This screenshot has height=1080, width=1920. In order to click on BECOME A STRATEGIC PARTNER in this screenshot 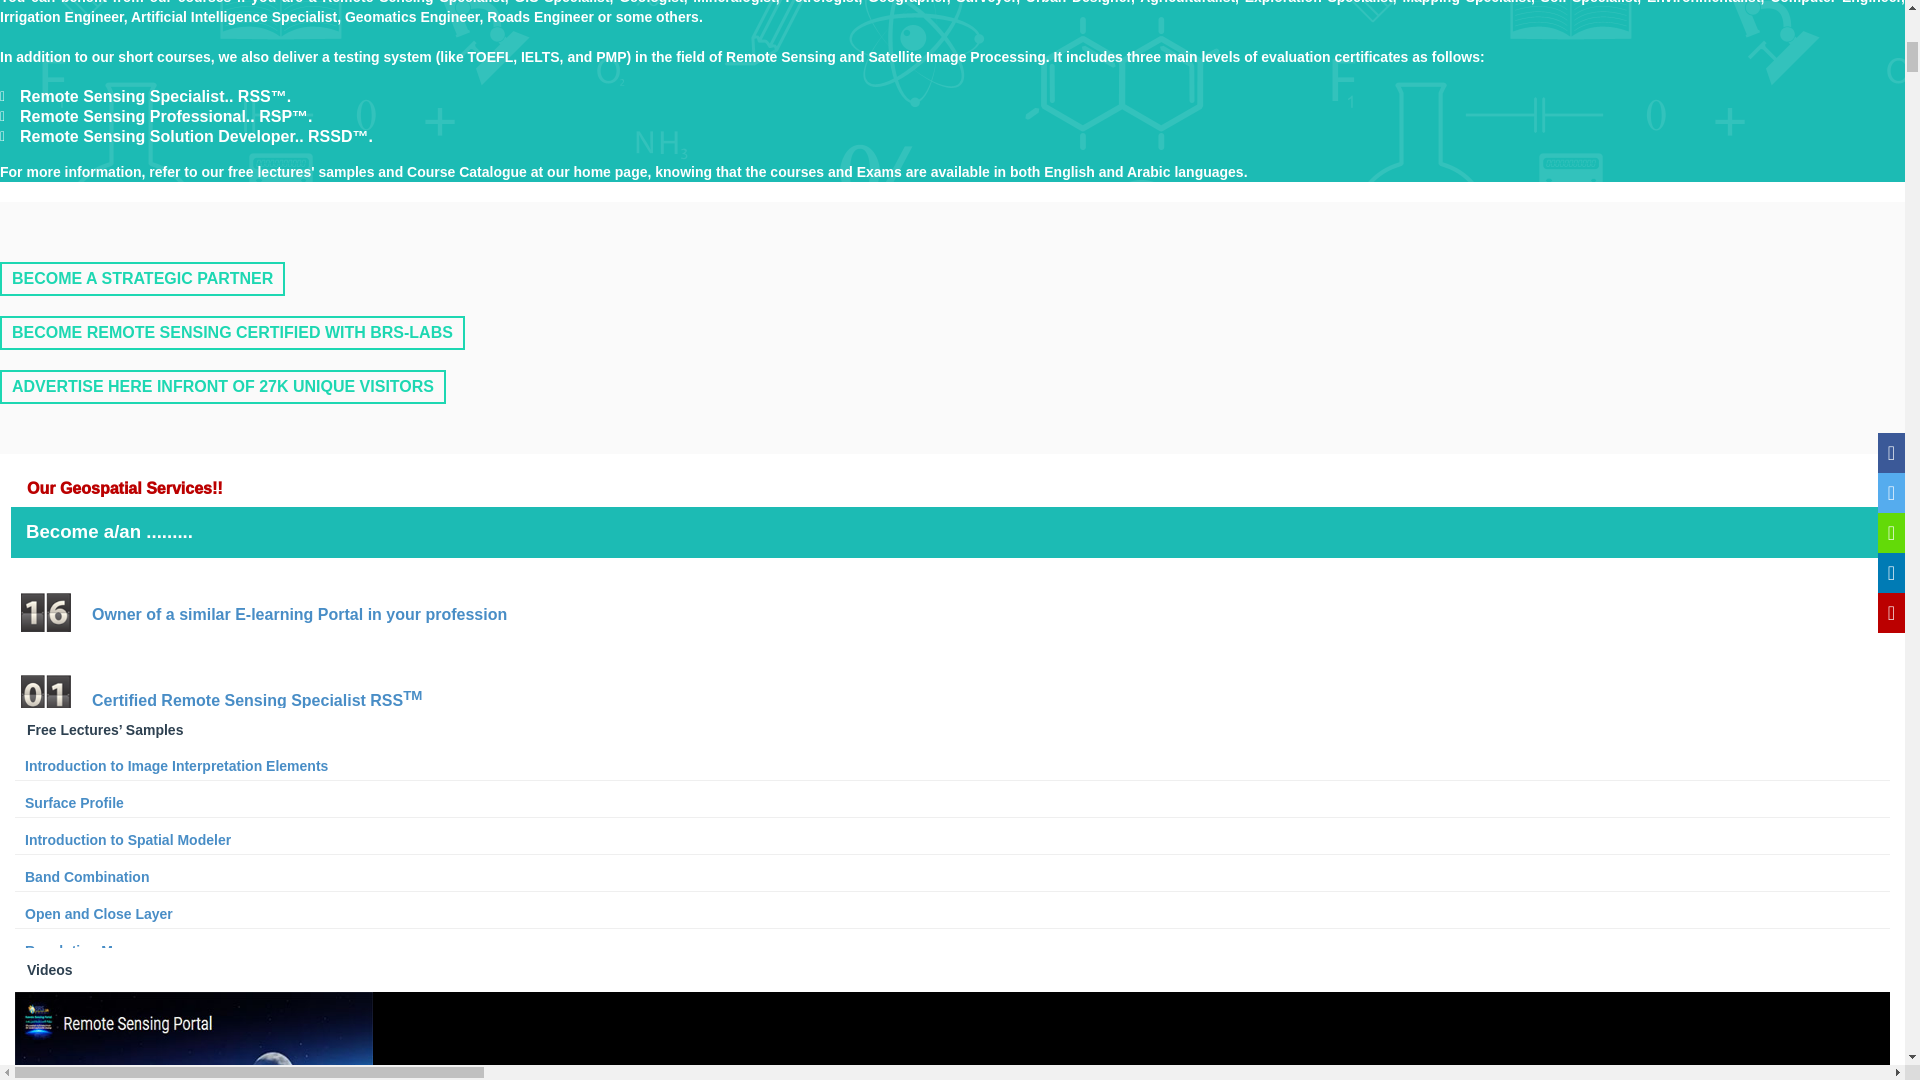, I will do `click(142, 278)`.